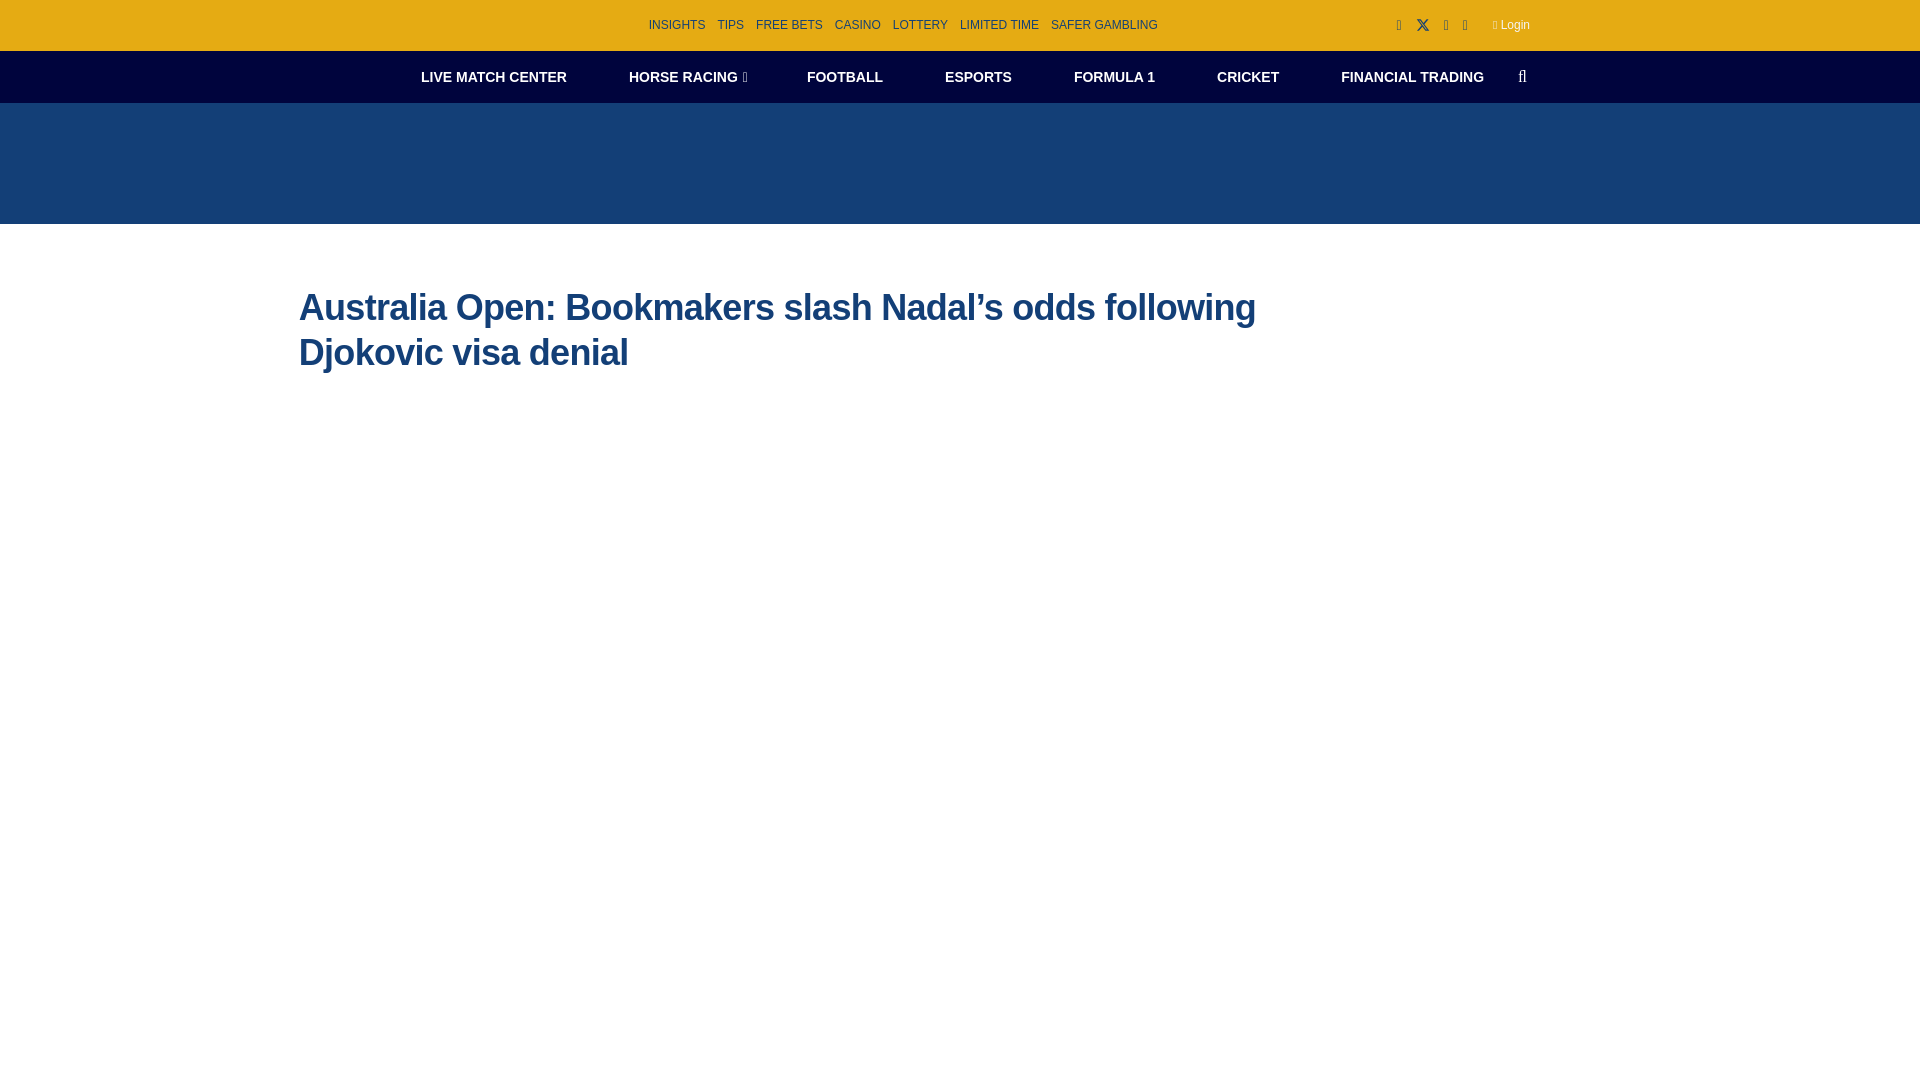 The height and width of the screenshot is (1080, 1920). What do you see at coordinates (1412, 76) in the screenshot?
I see `FINANCIAL TRADING` at bounding box center [1412, 76].